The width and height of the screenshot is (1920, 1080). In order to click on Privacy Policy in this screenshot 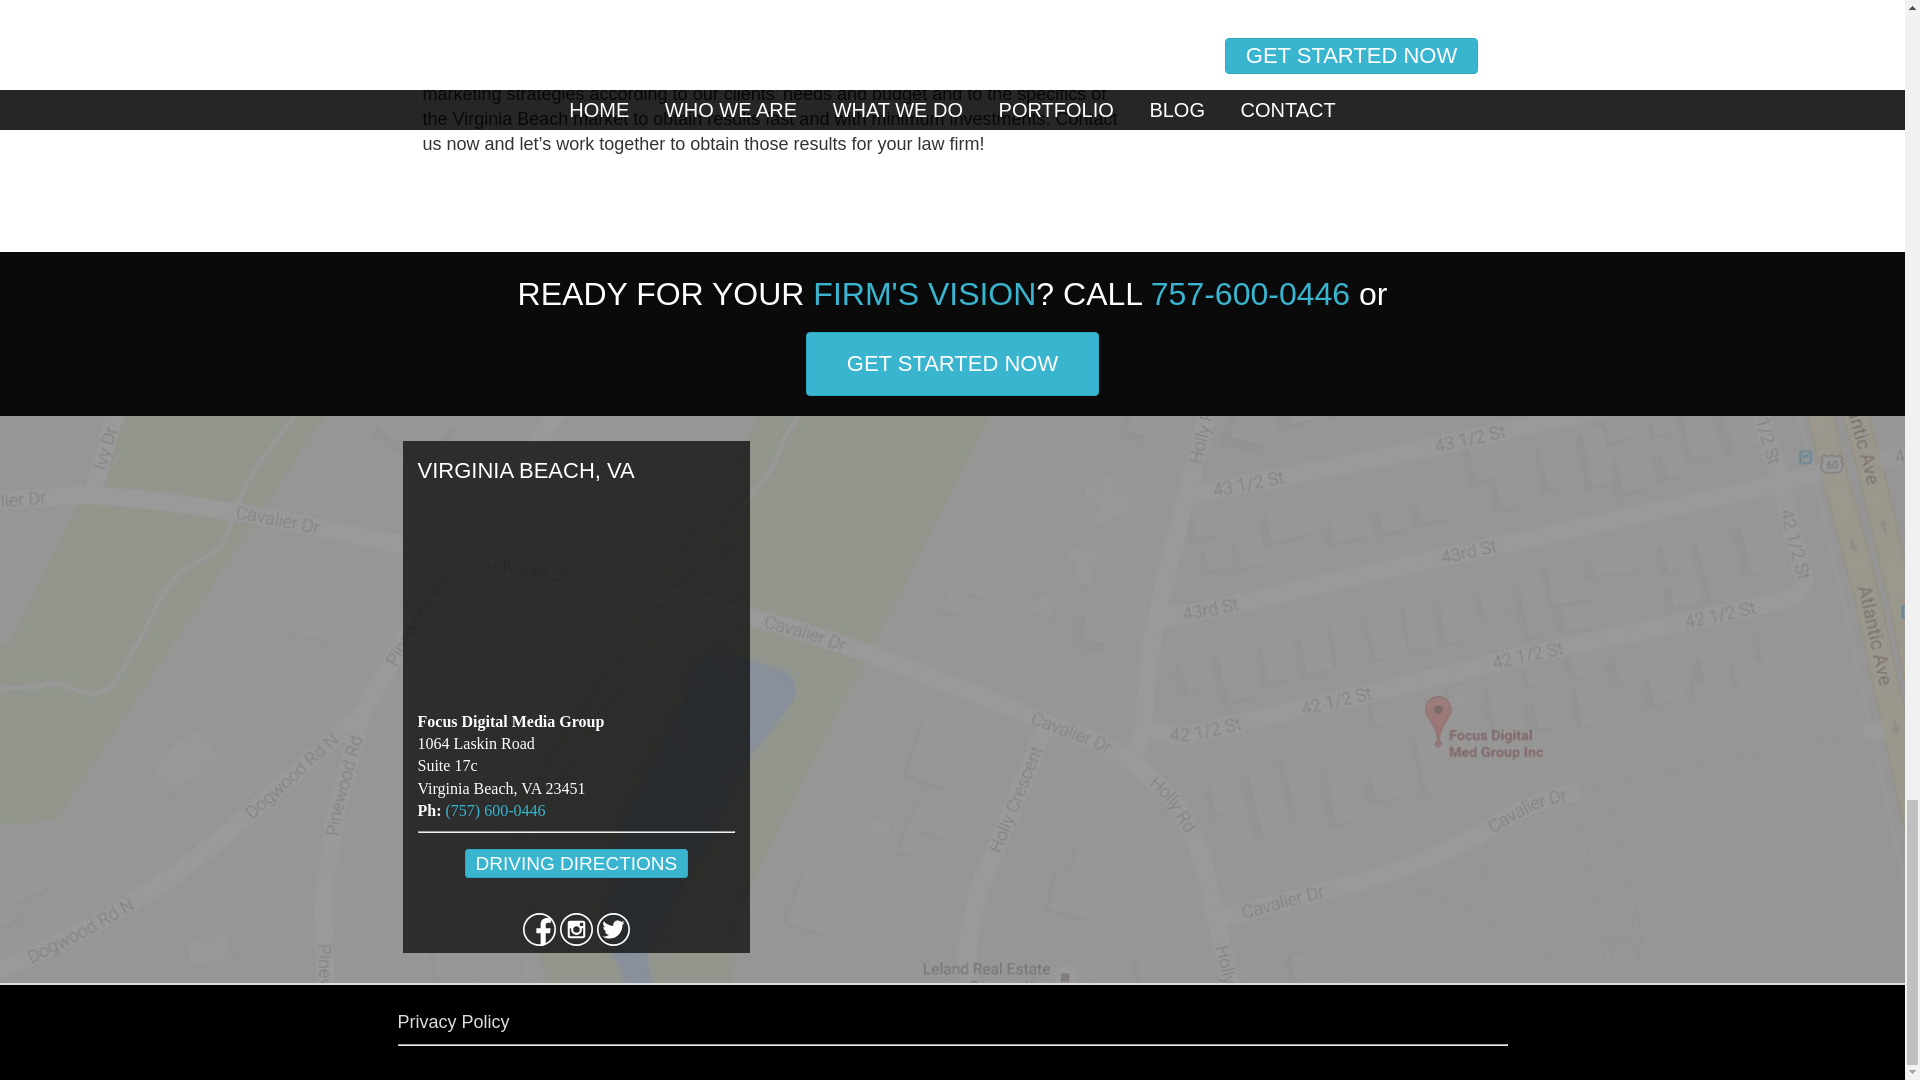, I will do `click(454, 1022)`.